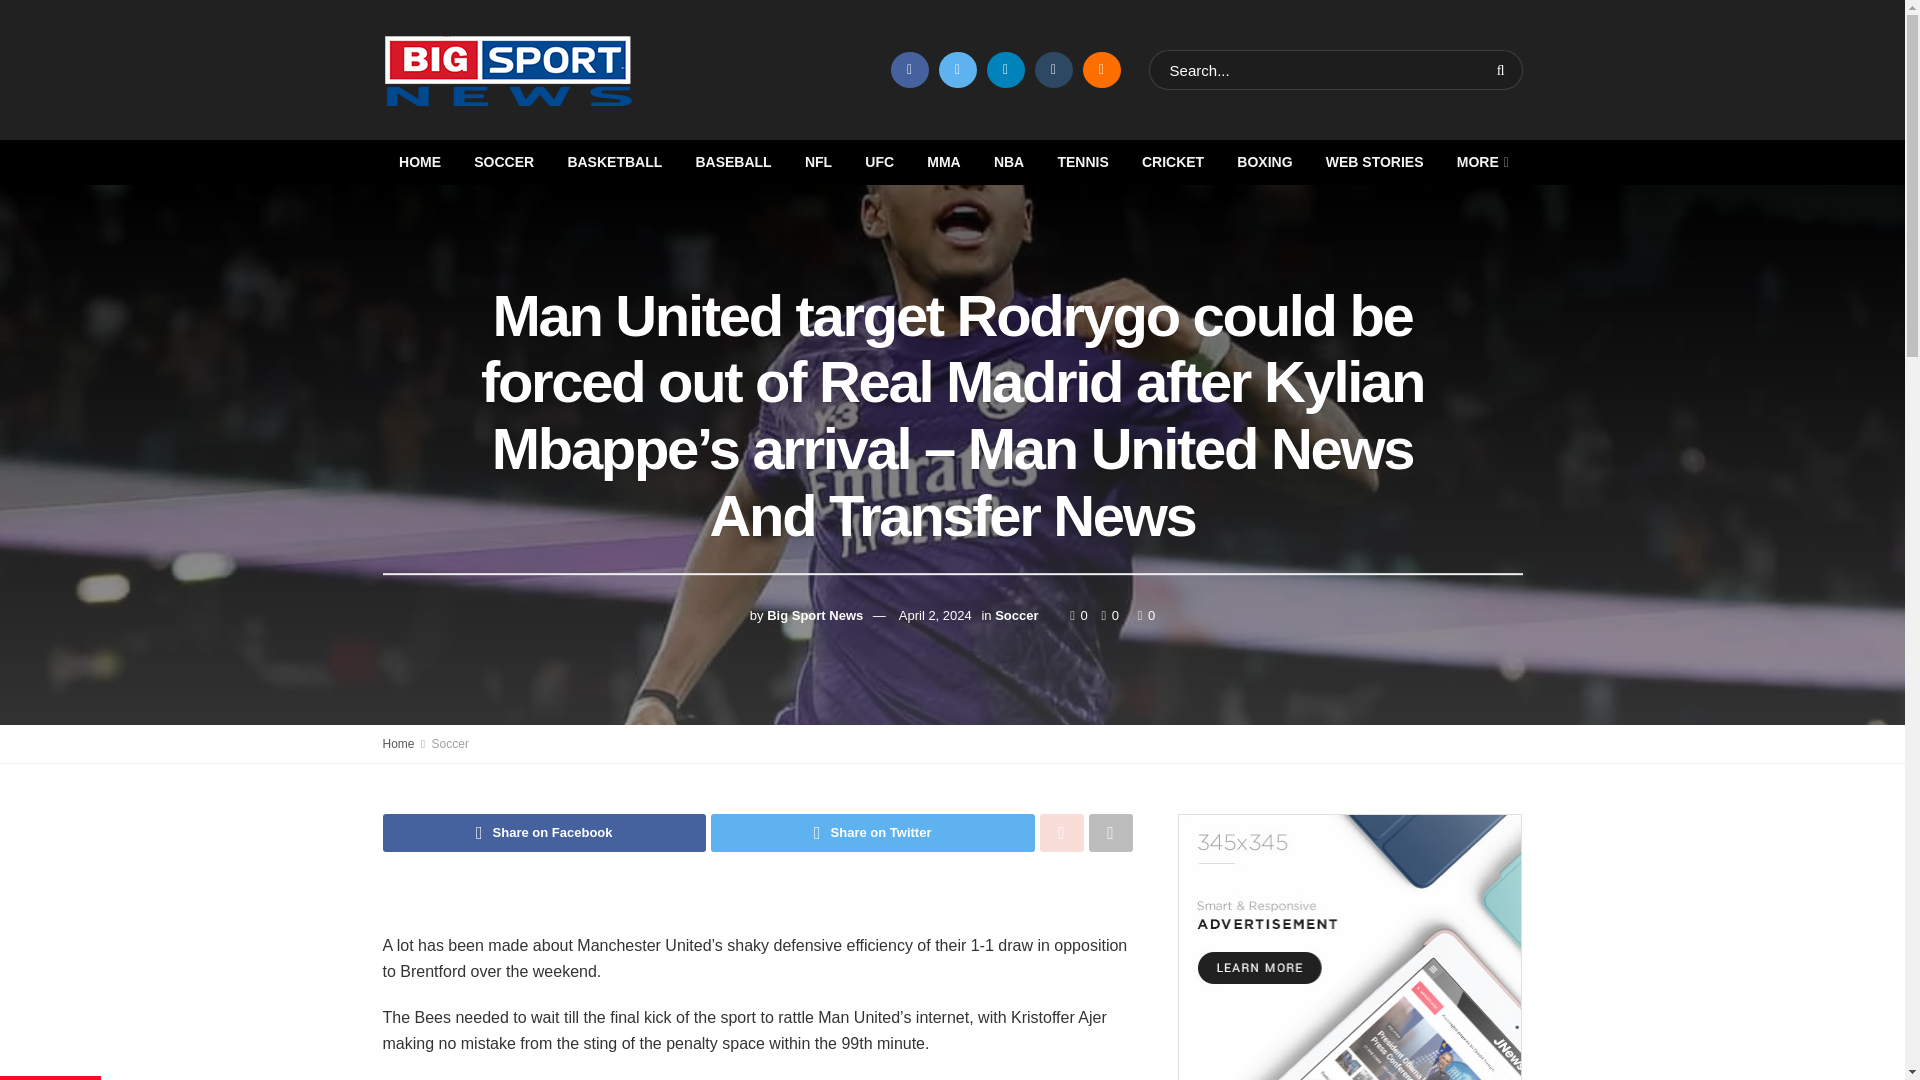  What do you see at coordinates (419, 162) in the screenshot?
I see `HOME` at bounding box center [419, 162].